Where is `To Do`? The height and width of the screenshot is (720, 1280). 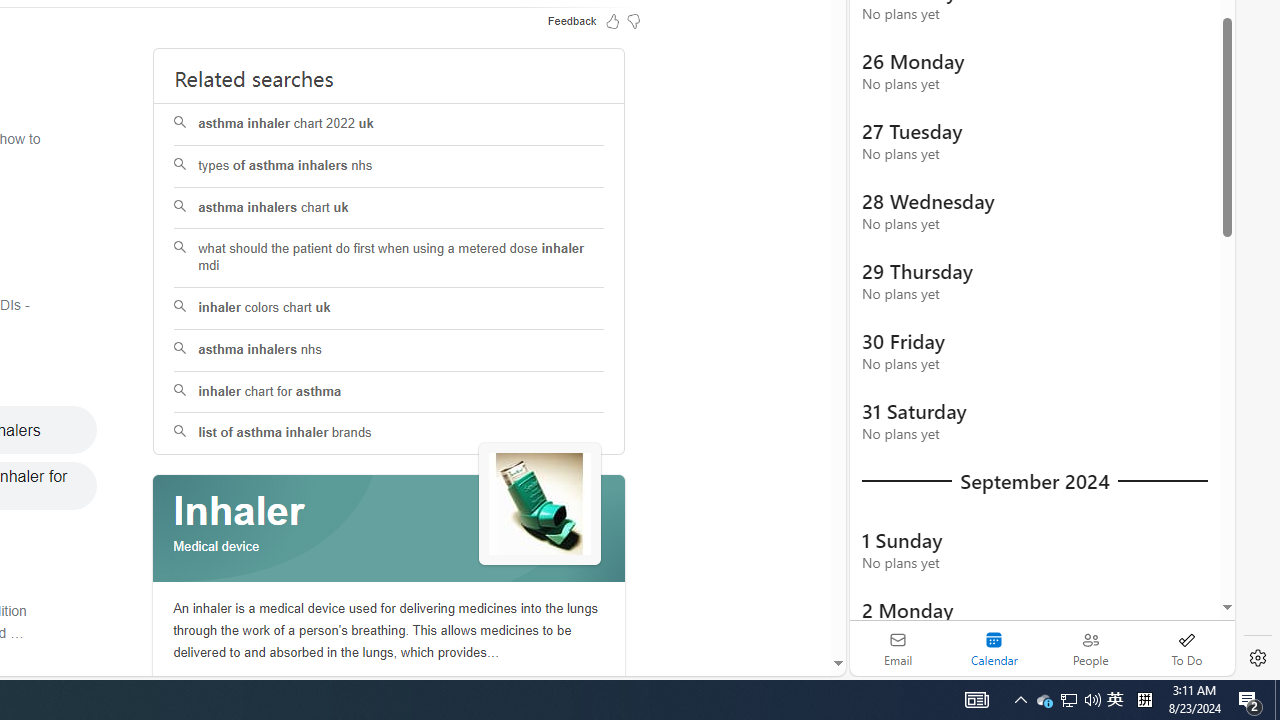 To Do is located at coordinates (1186, 648).